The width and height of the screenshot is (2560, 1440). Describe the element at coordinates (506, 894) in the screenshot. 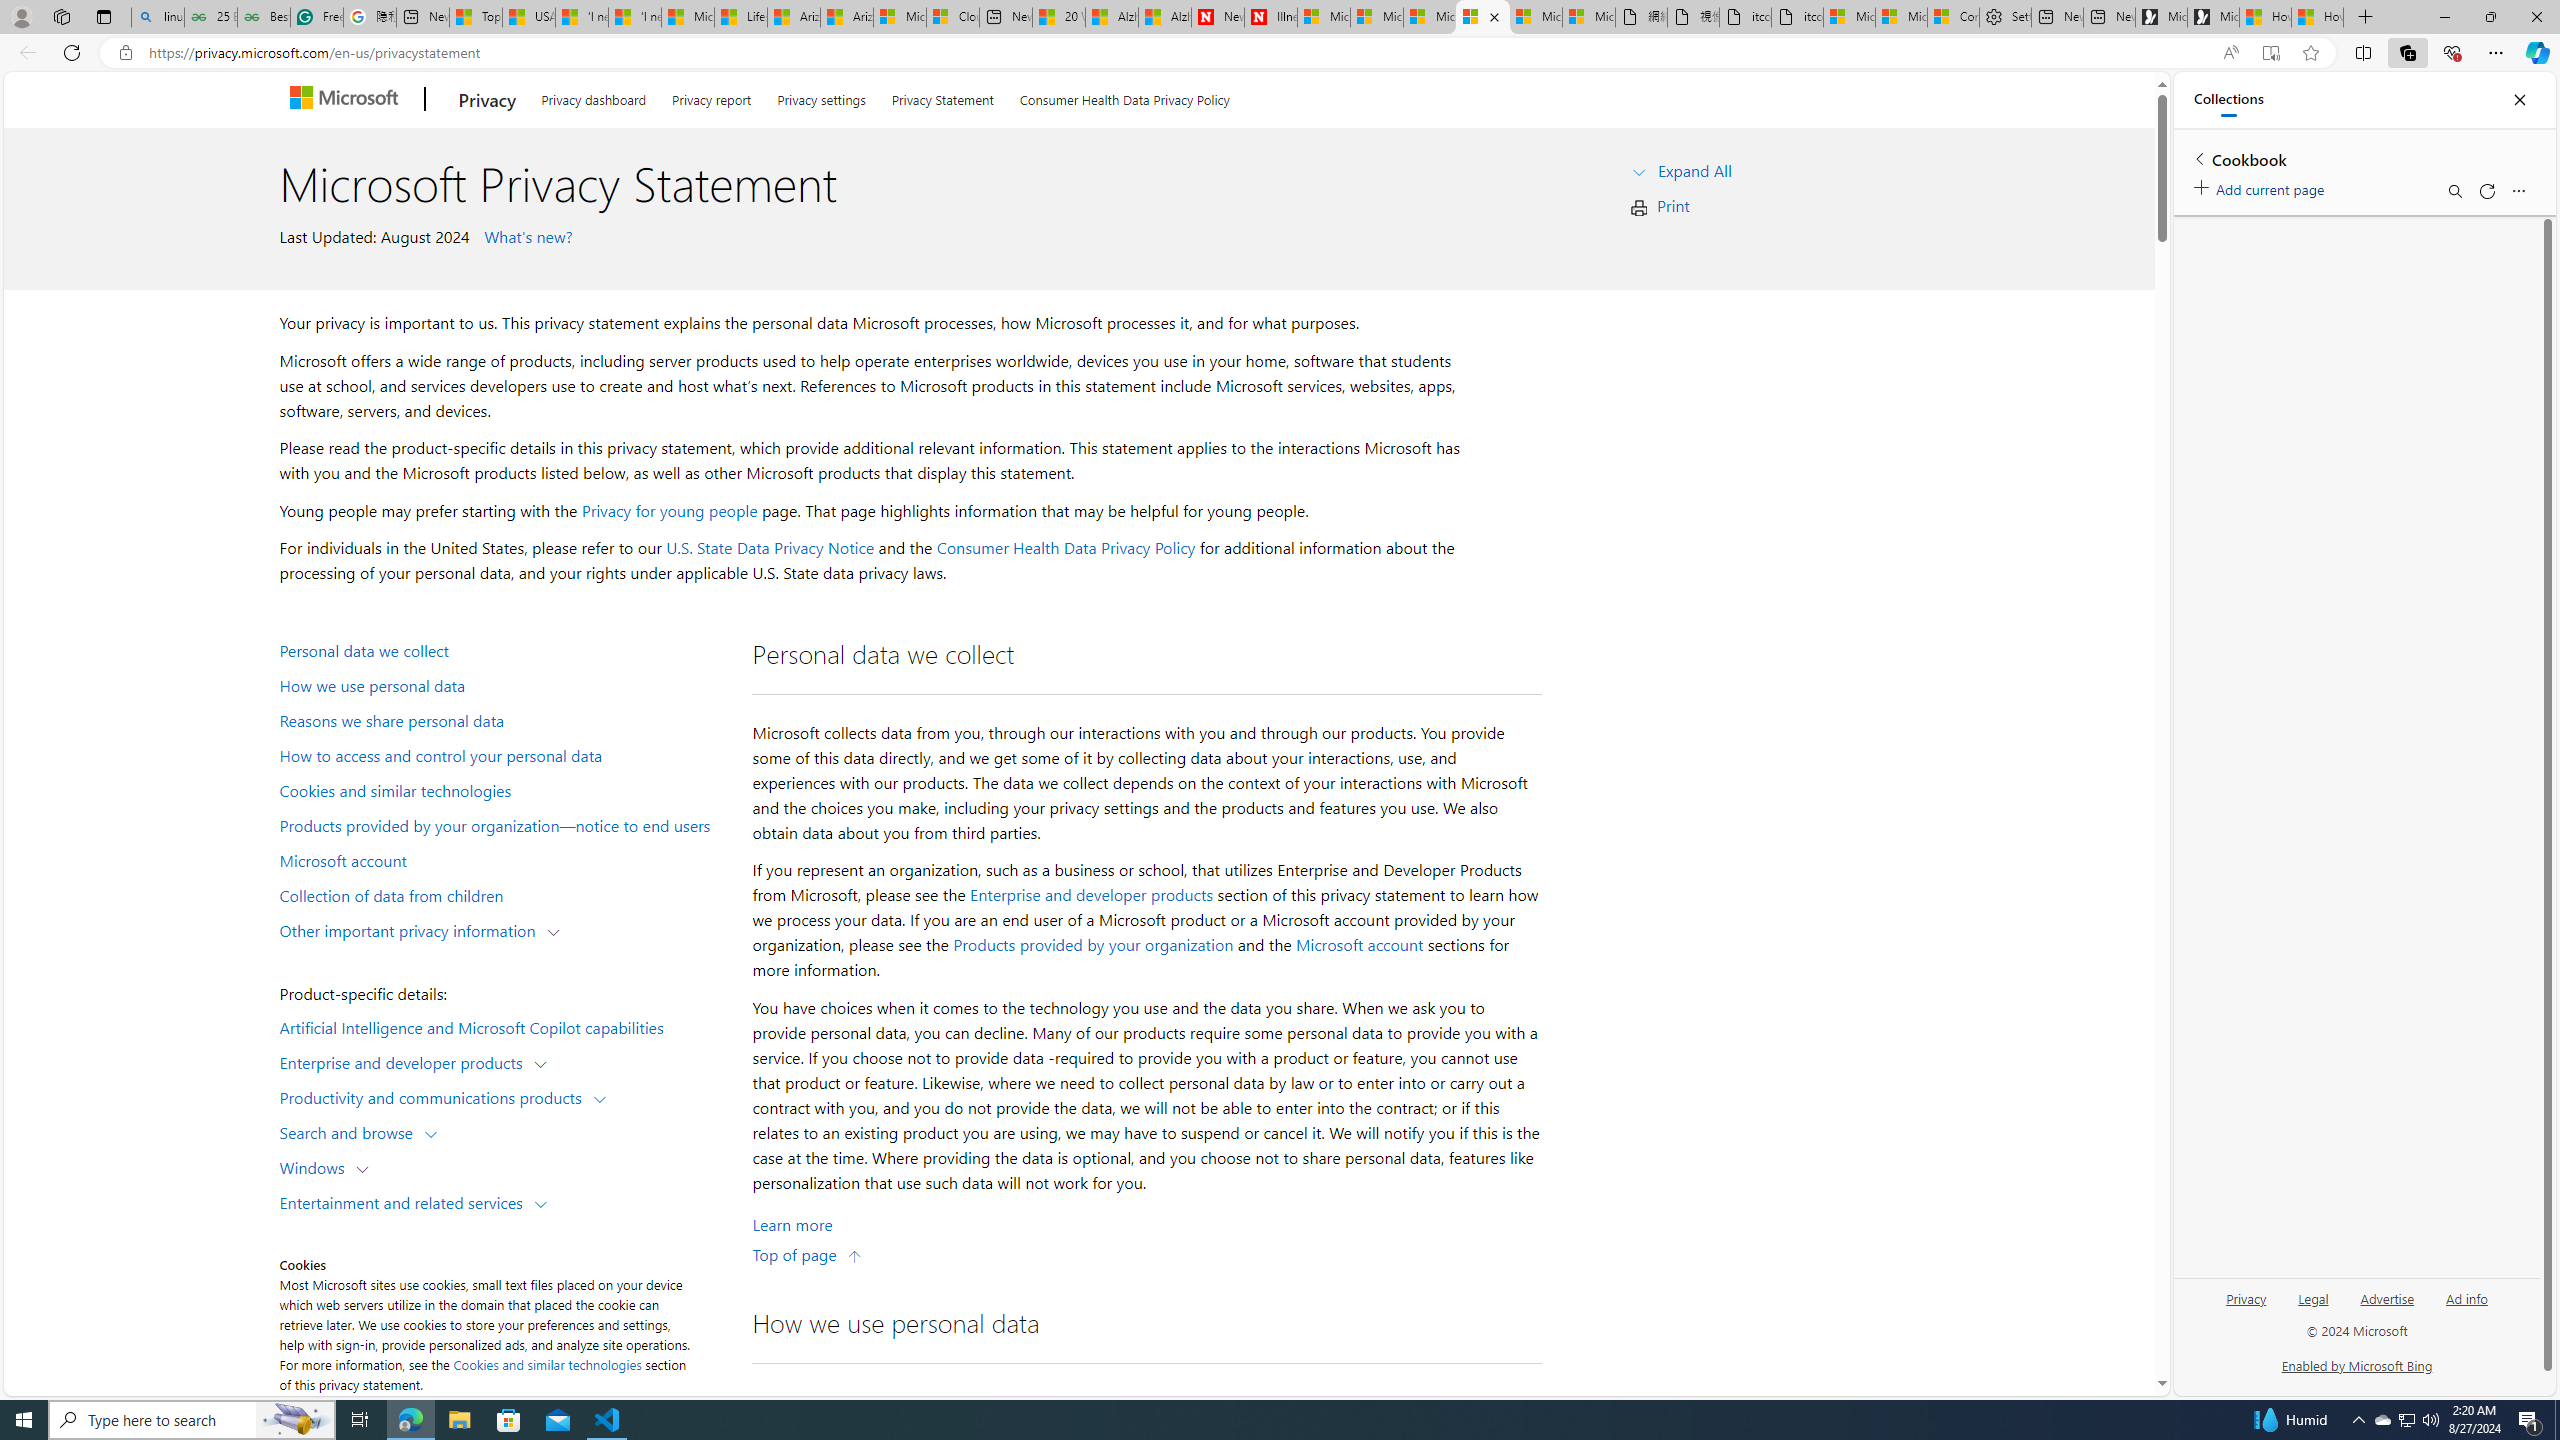

I see `Collection of data from children` at that location.